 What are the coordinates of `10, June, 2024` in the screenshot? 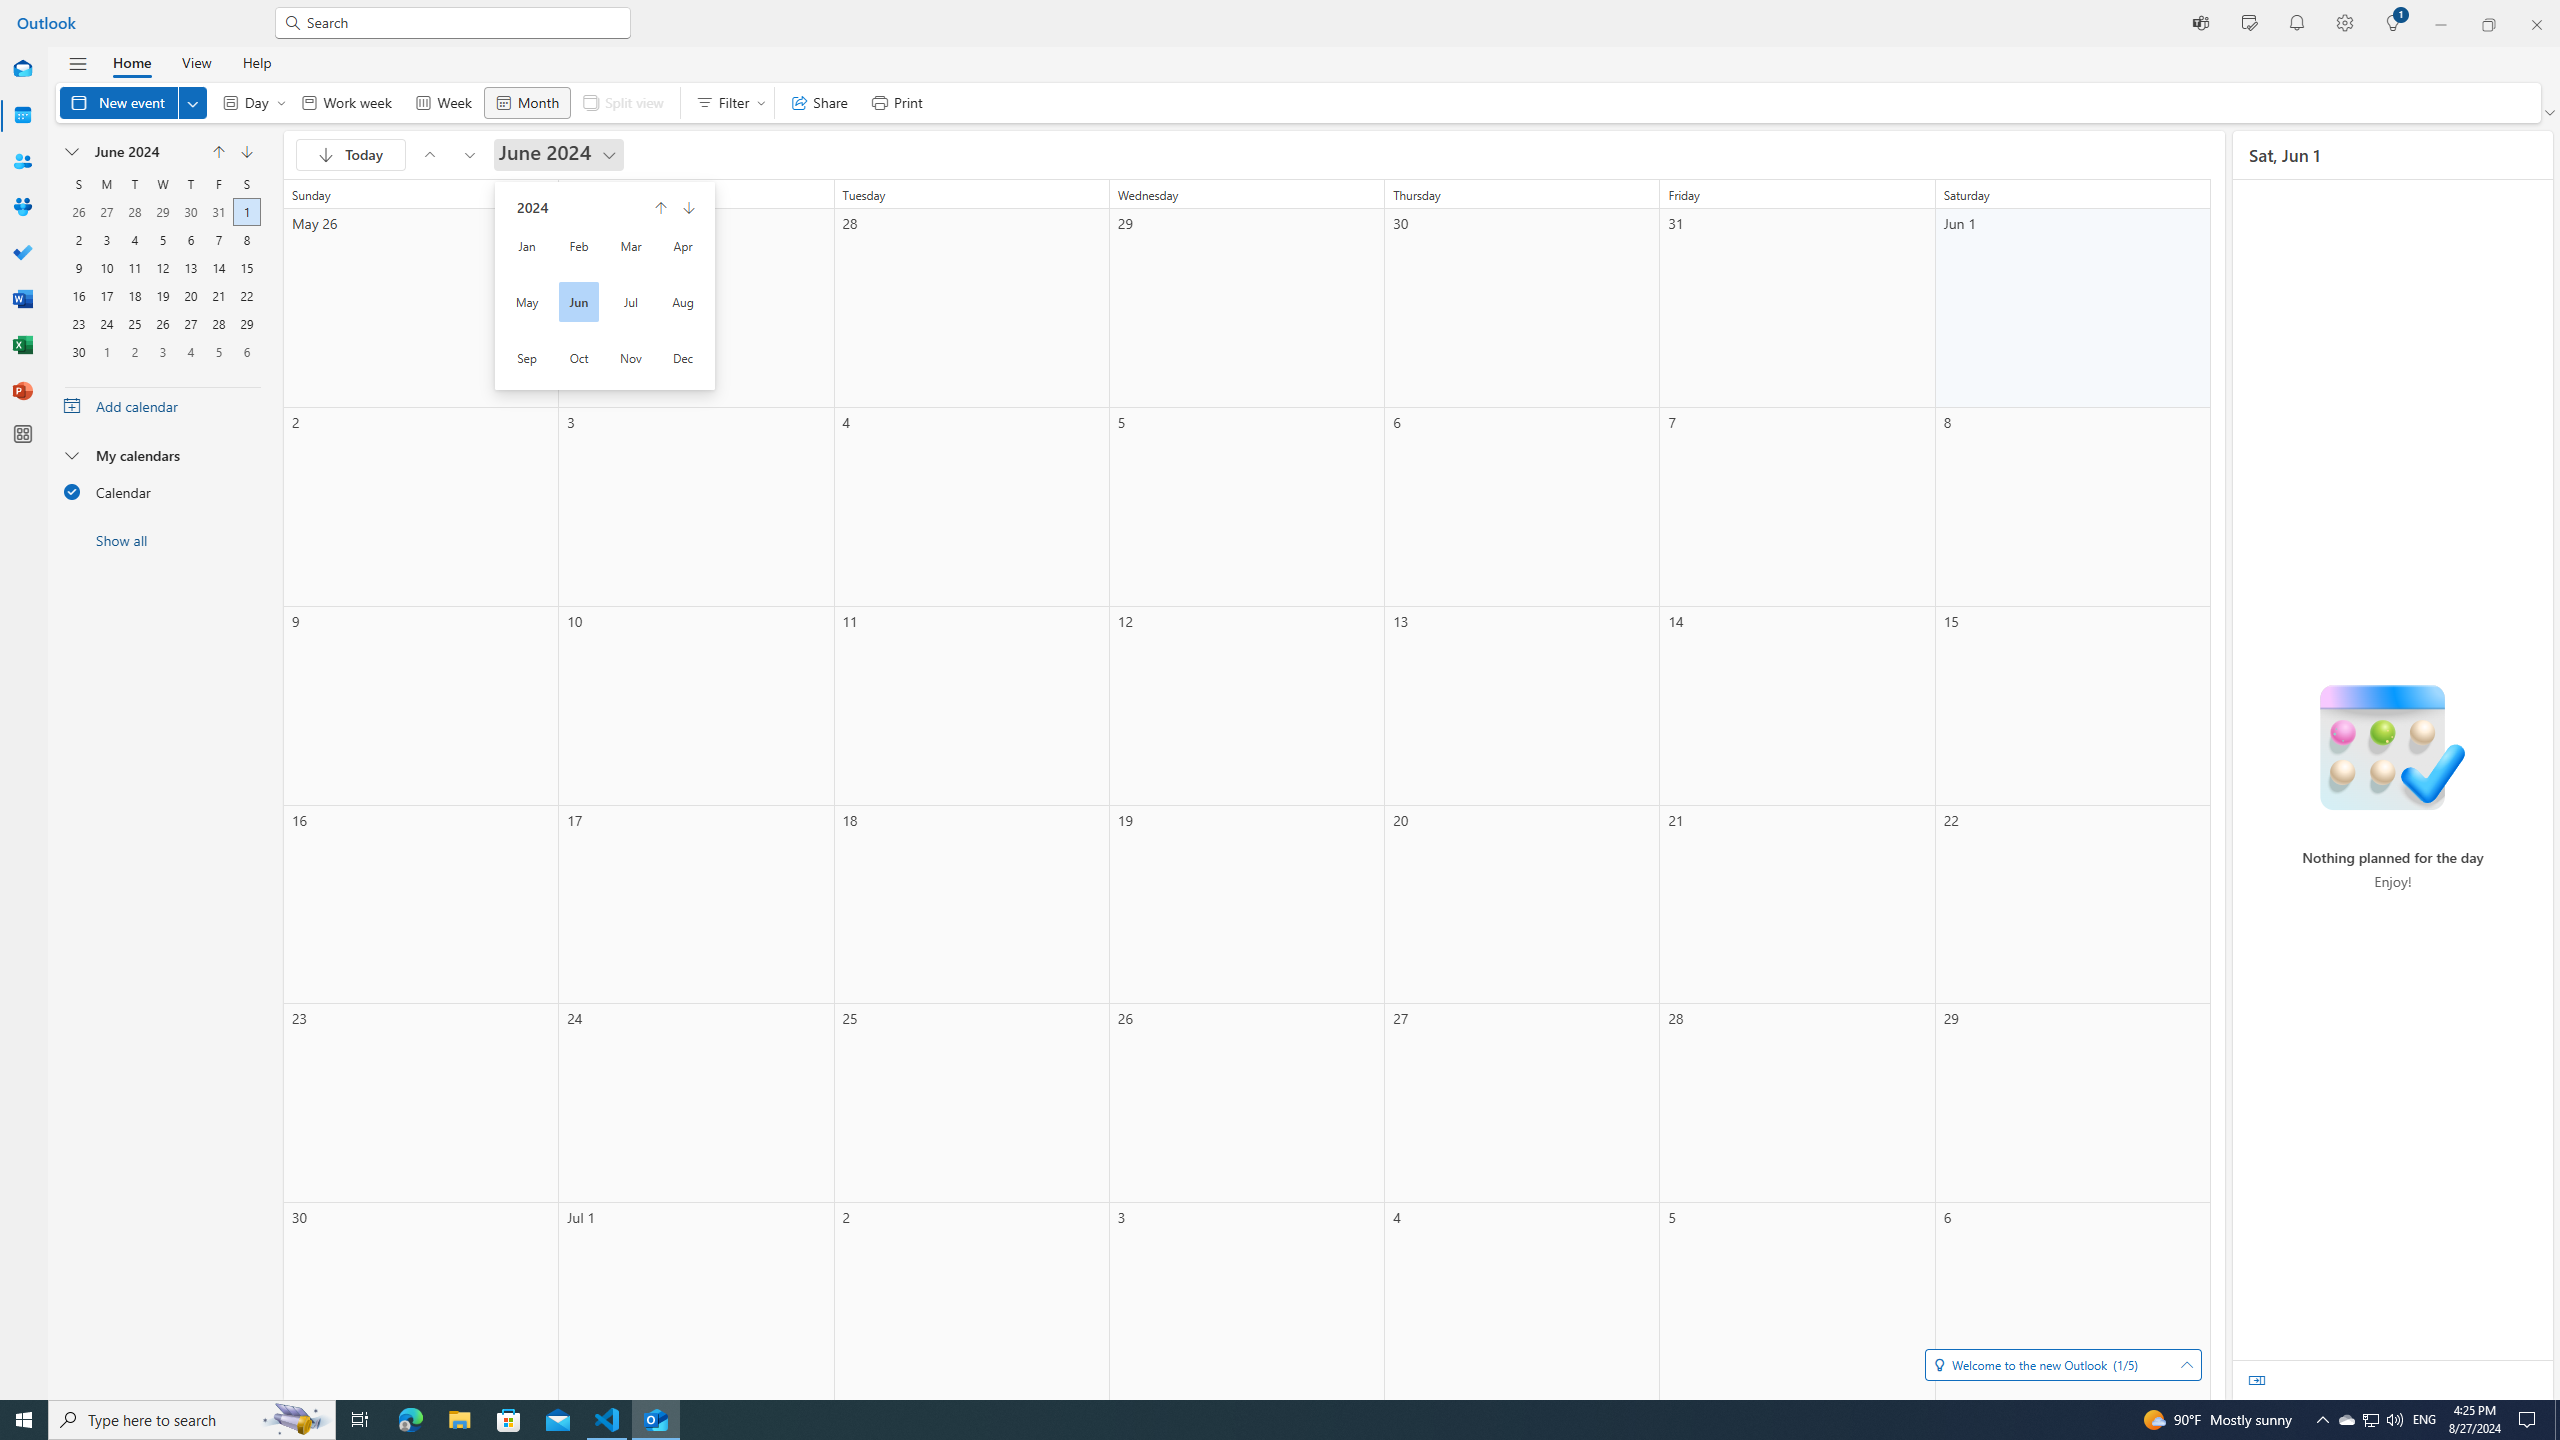 It's located at (106, 266).